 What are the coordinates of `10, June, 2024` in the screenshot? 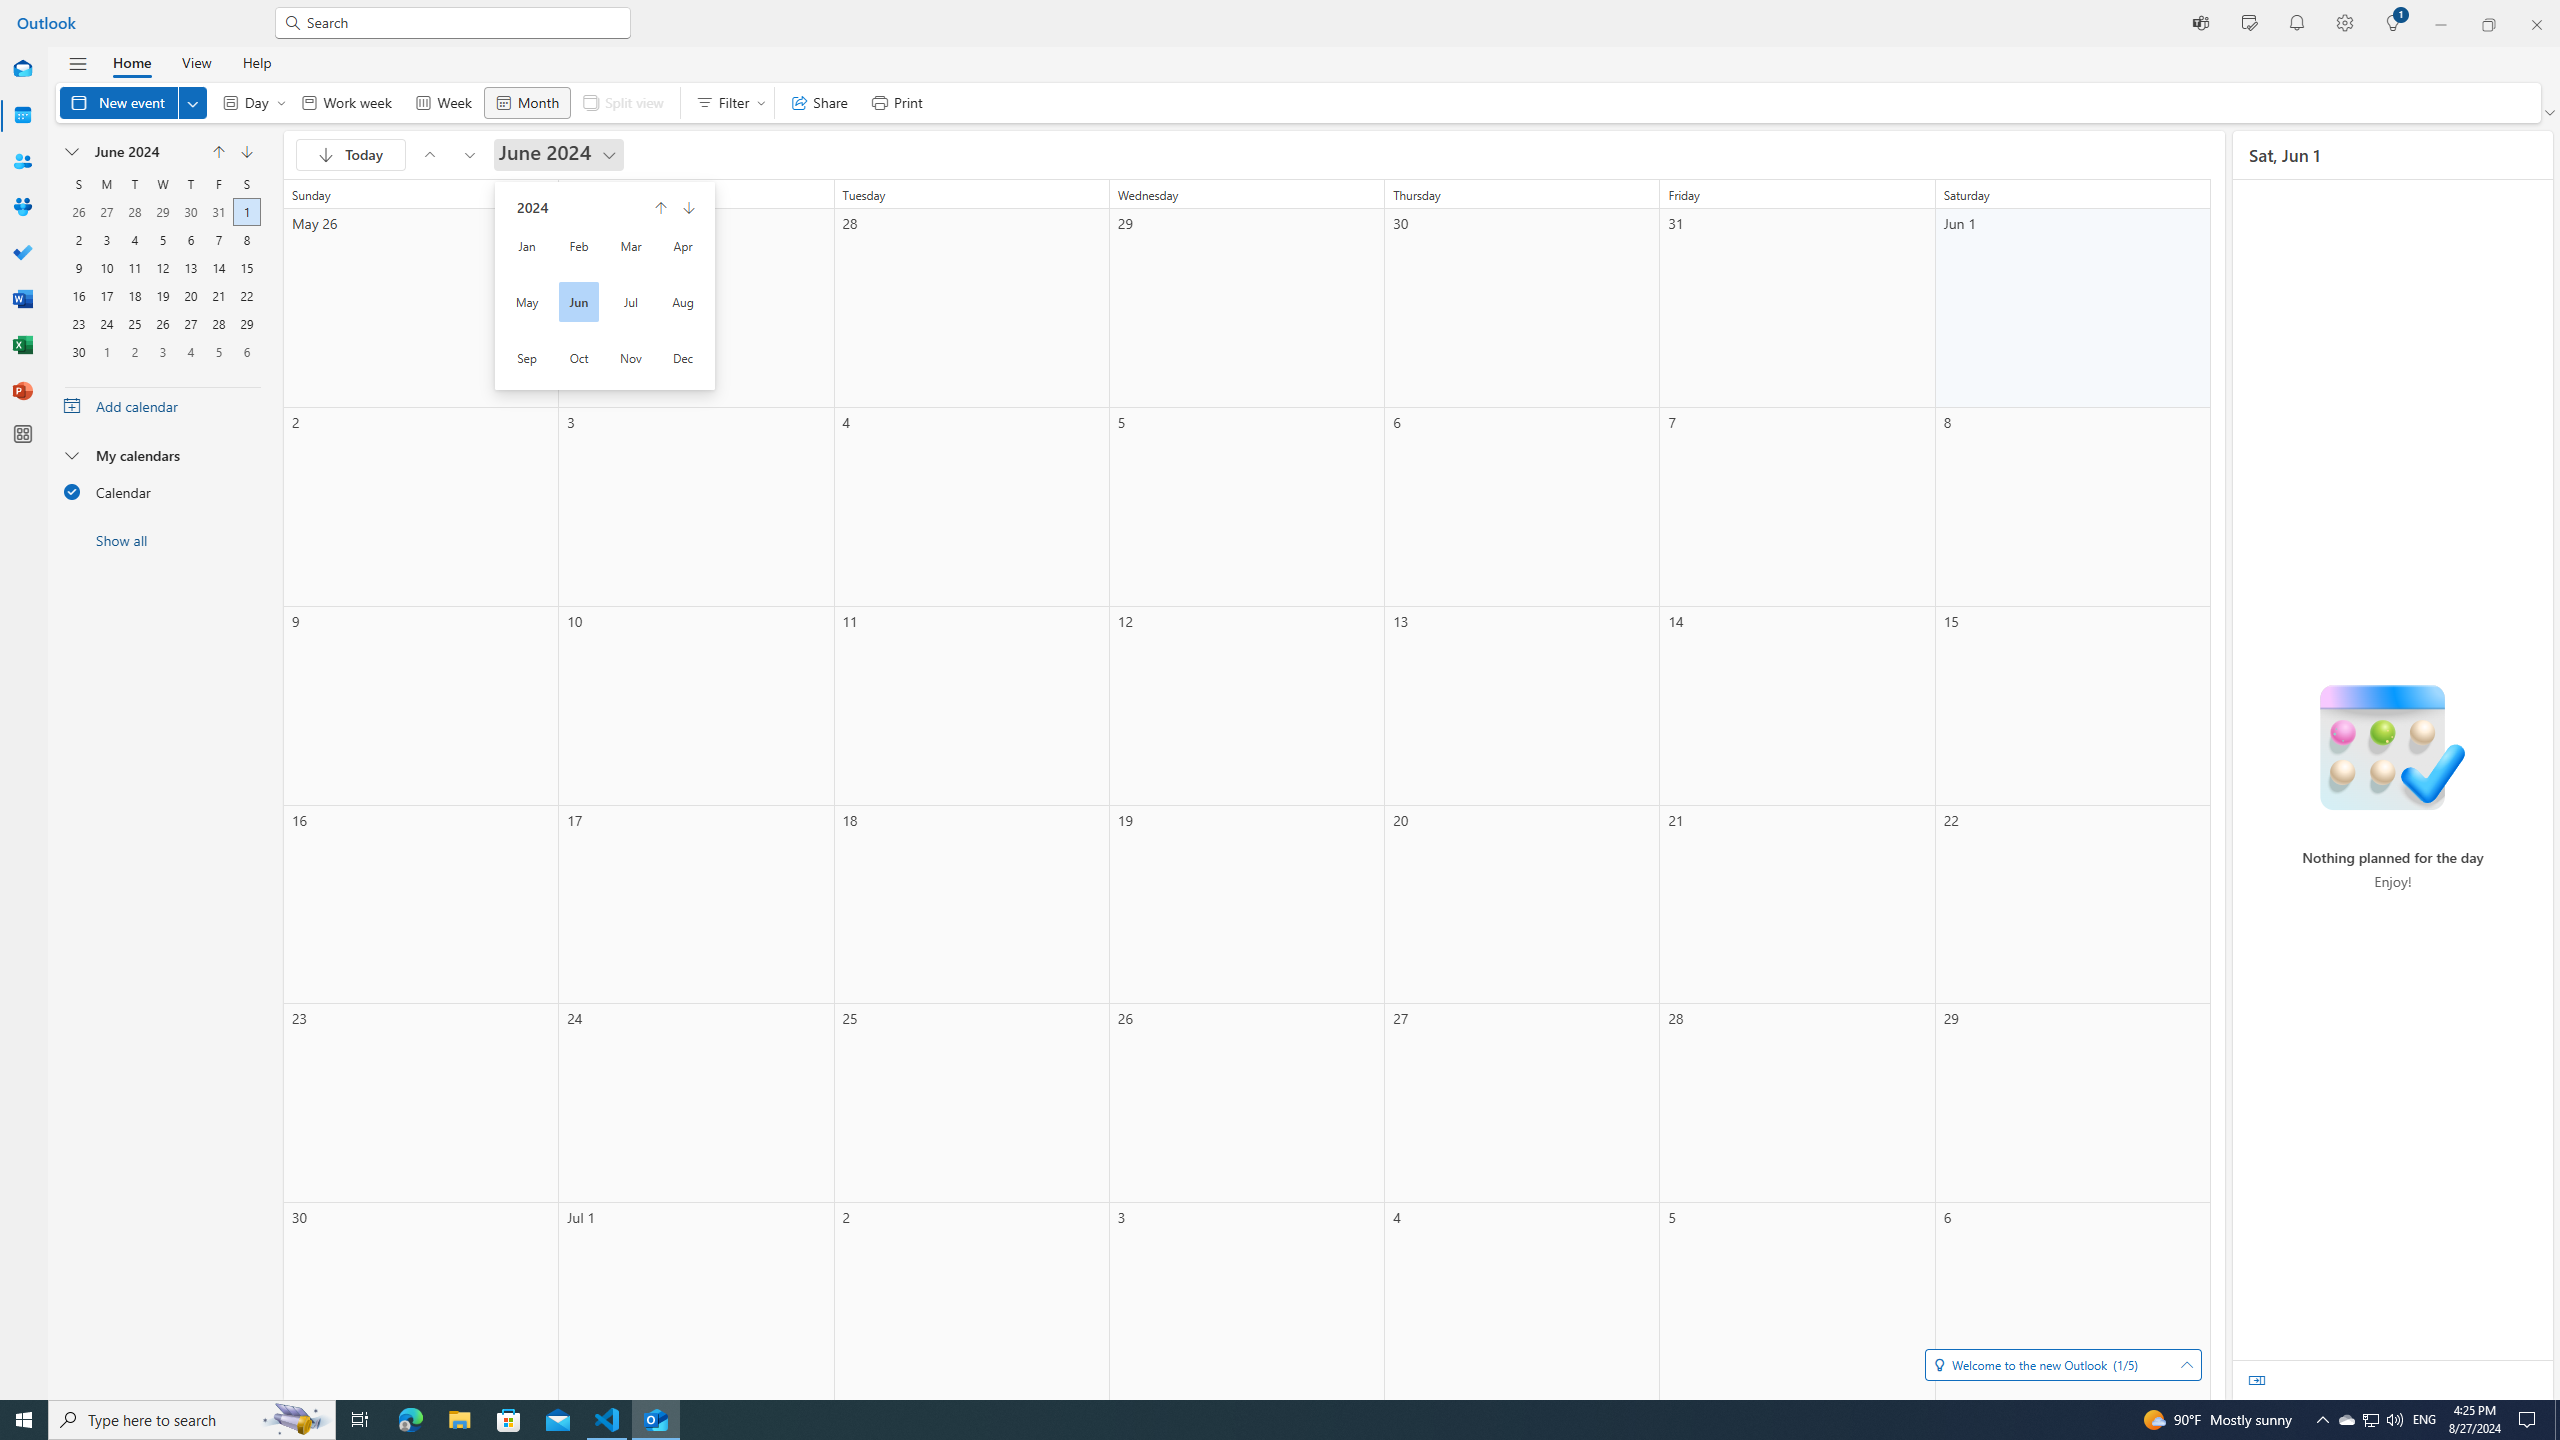 It's located at (106, 266).